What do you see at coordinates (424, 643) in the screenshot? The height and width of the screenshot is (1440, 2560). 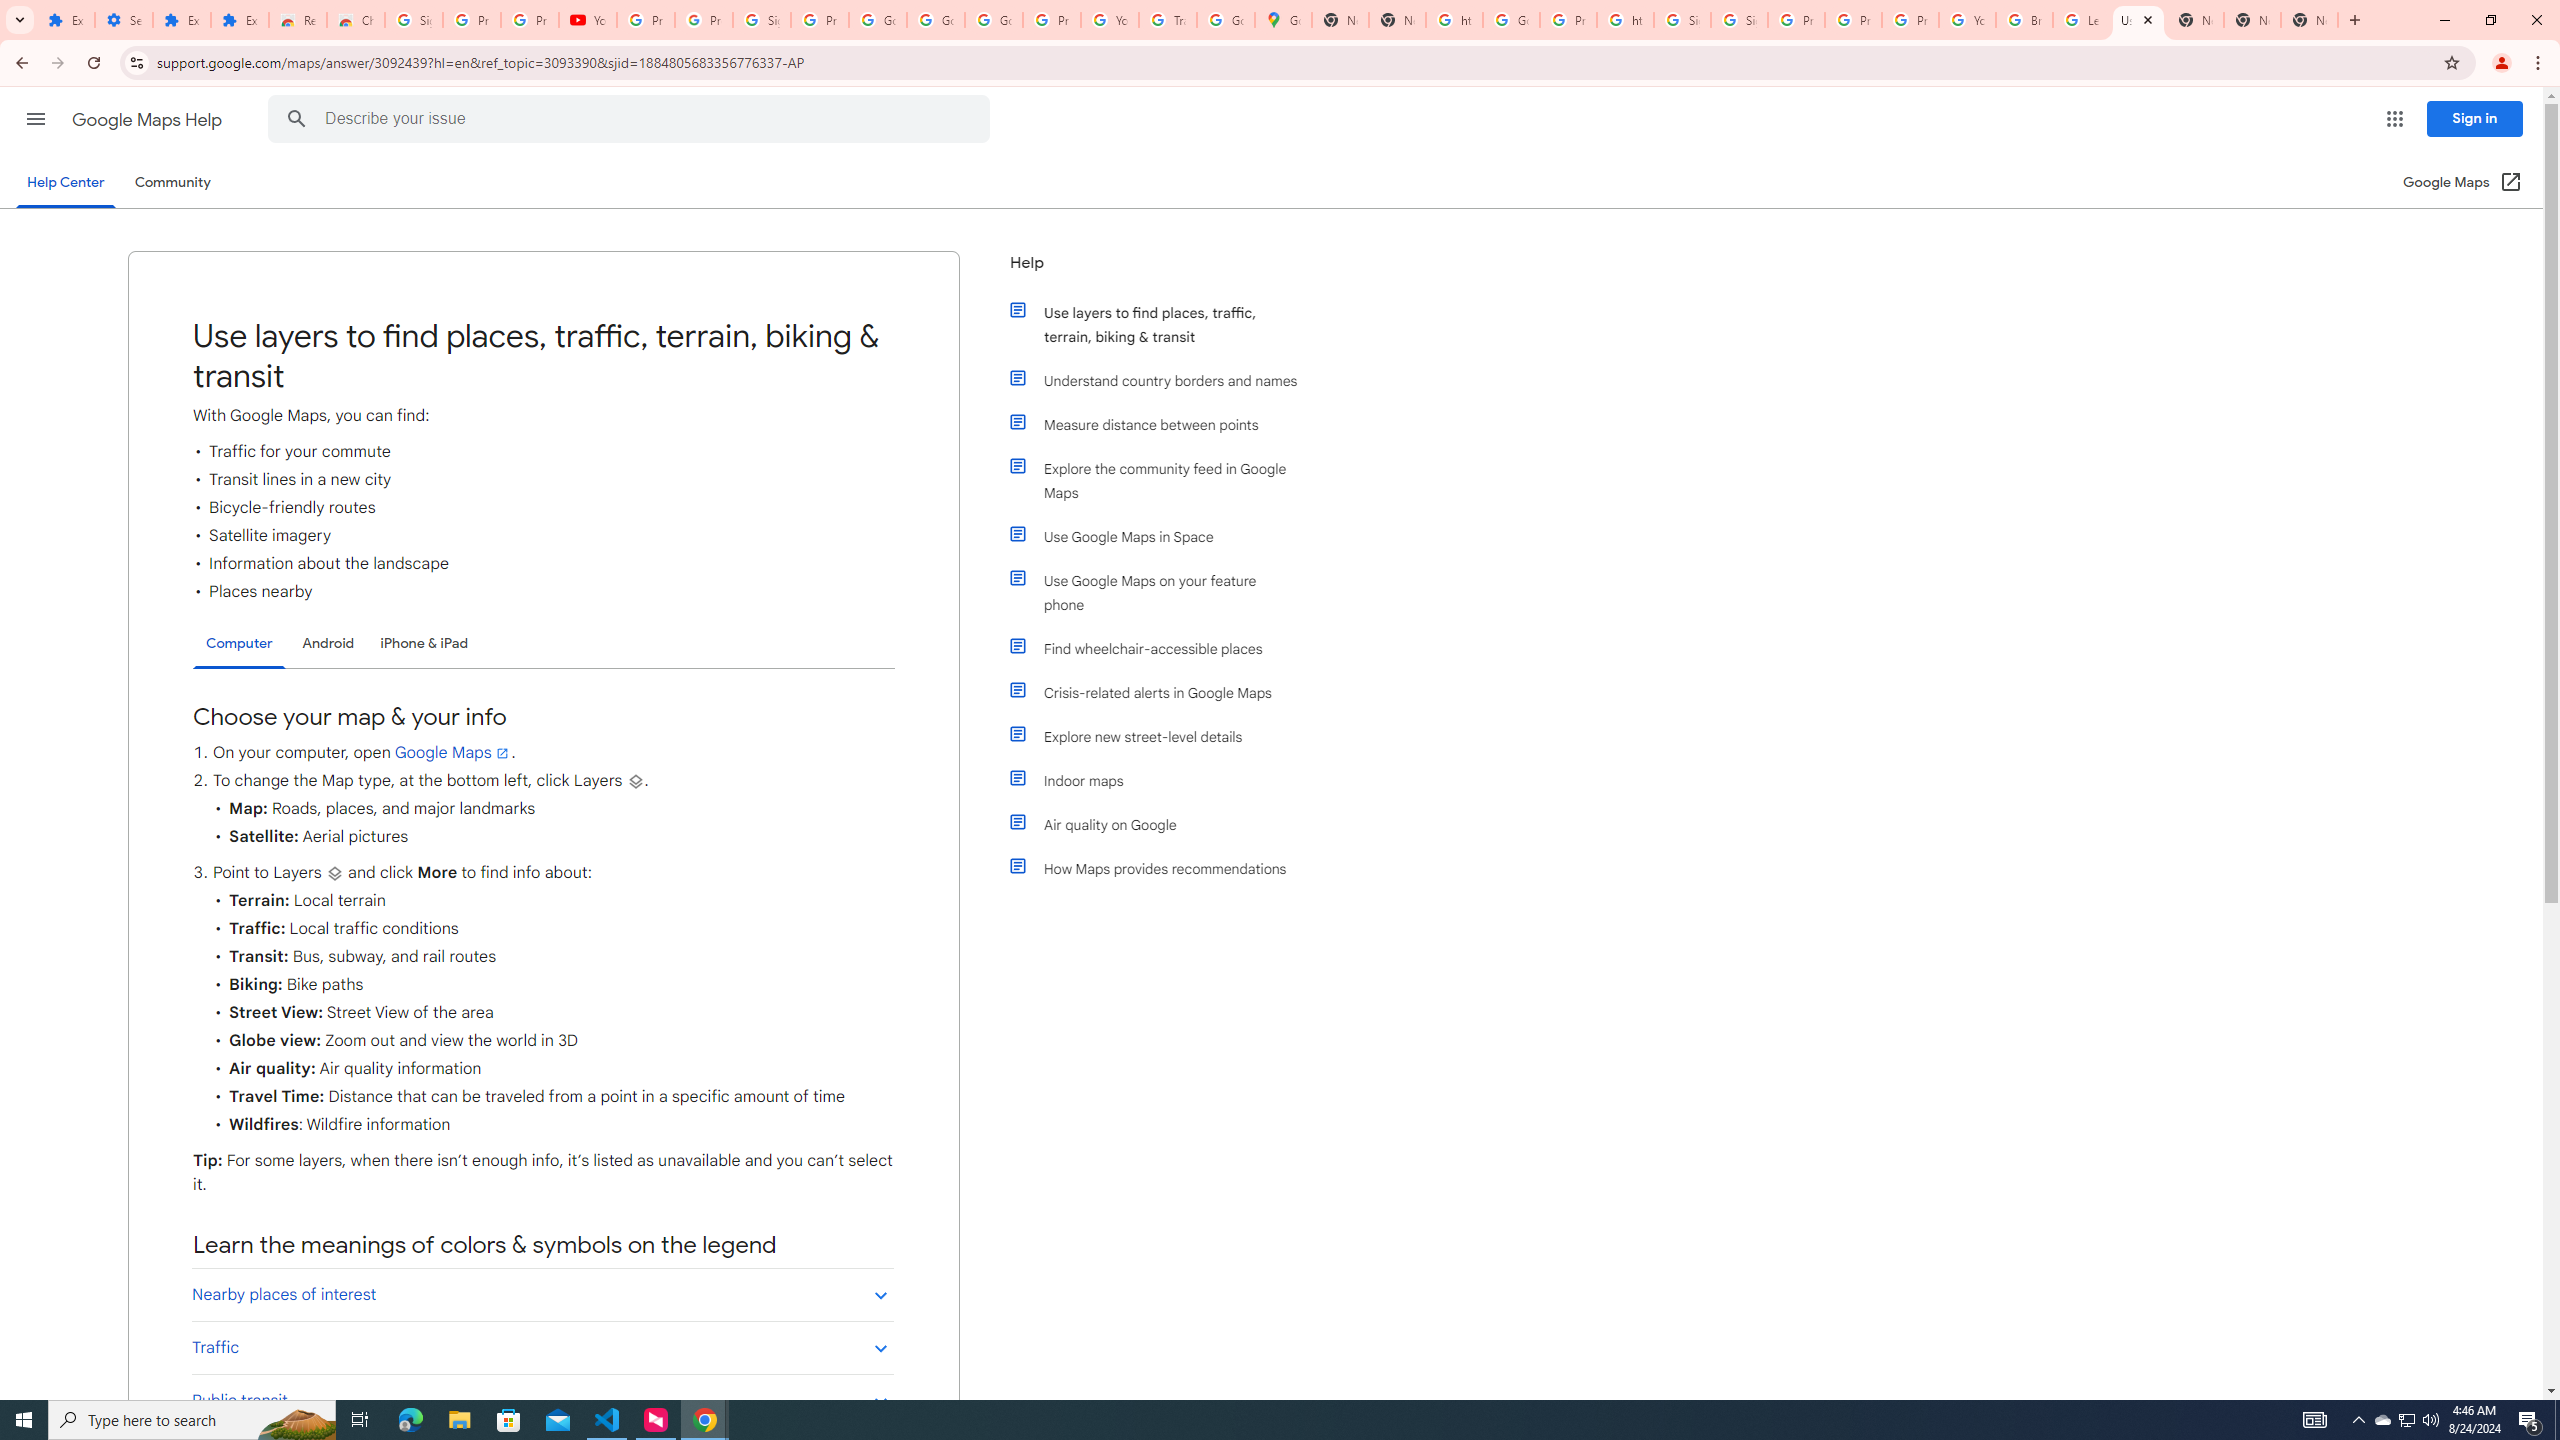 I see `iPhone & iPad` at bounding box center [424, 643].